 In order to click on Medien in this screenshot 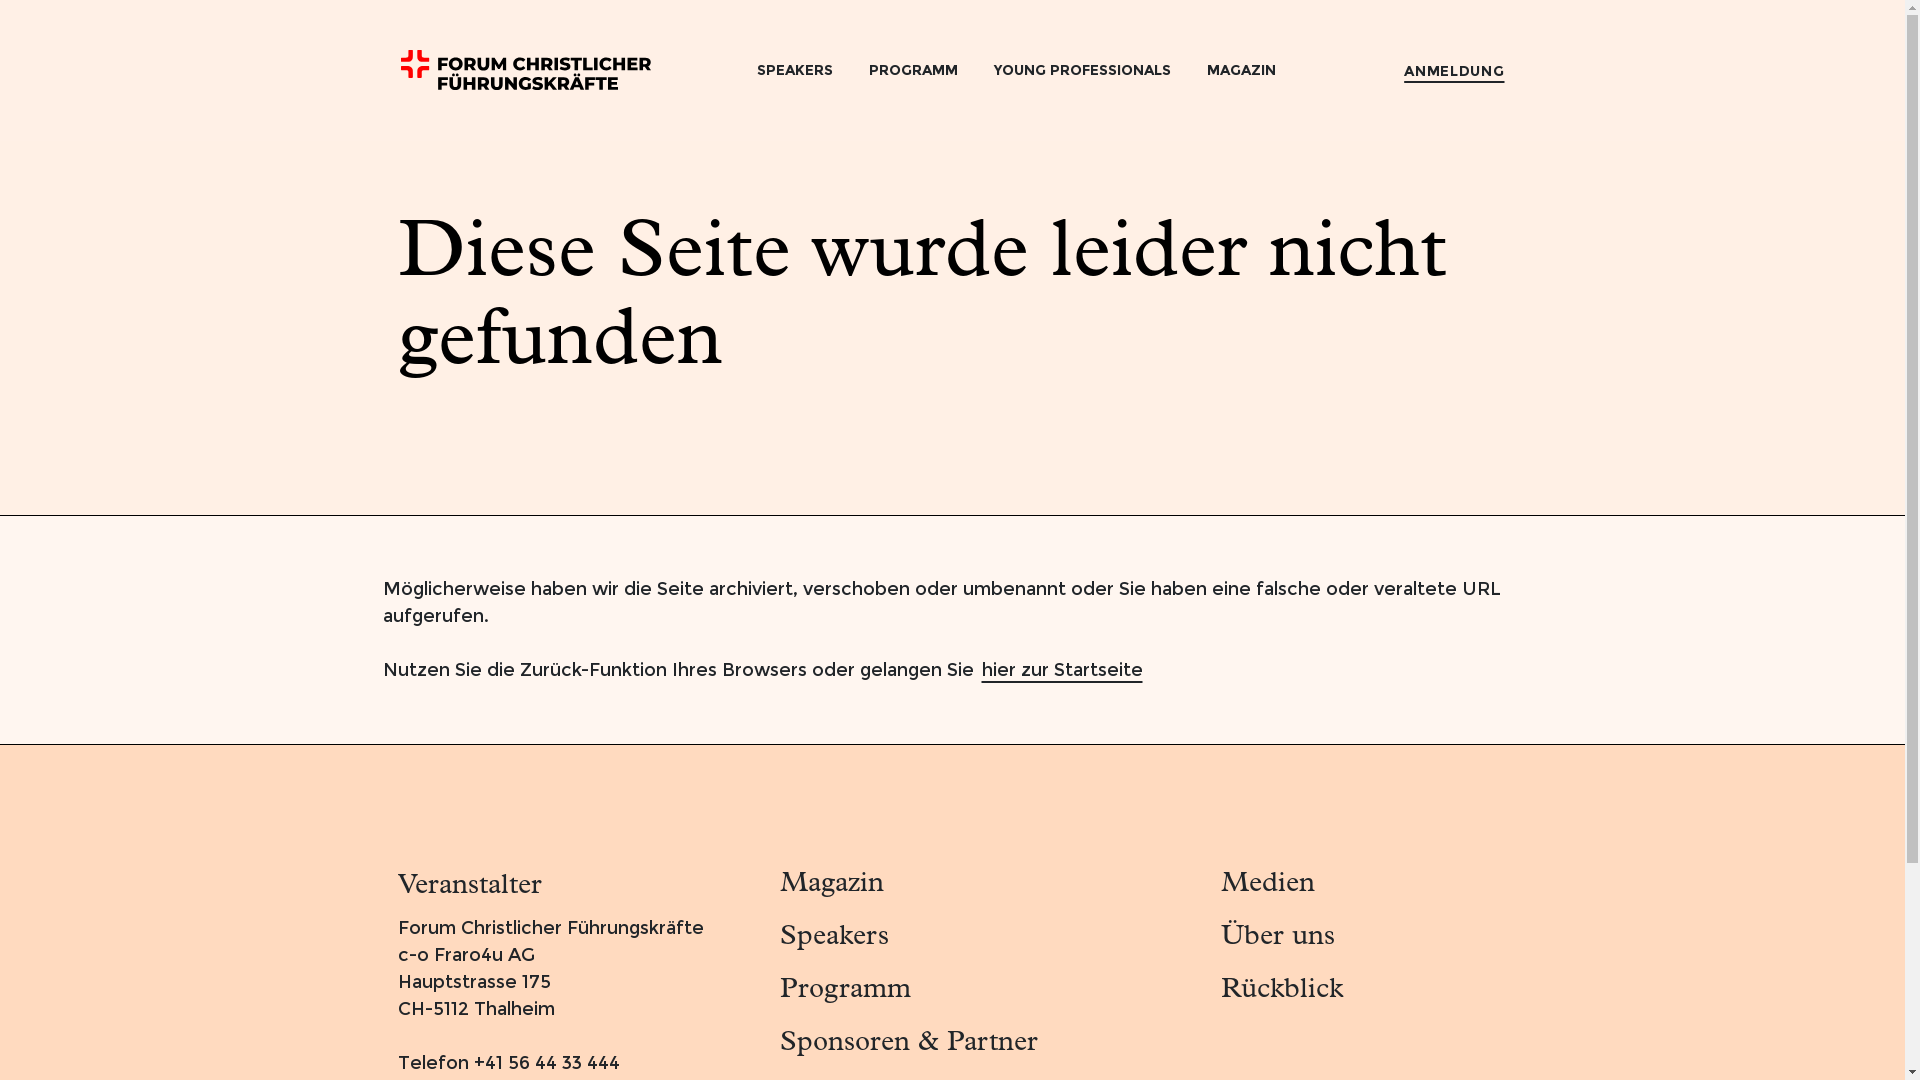, I will do `click(1363, 884)`.